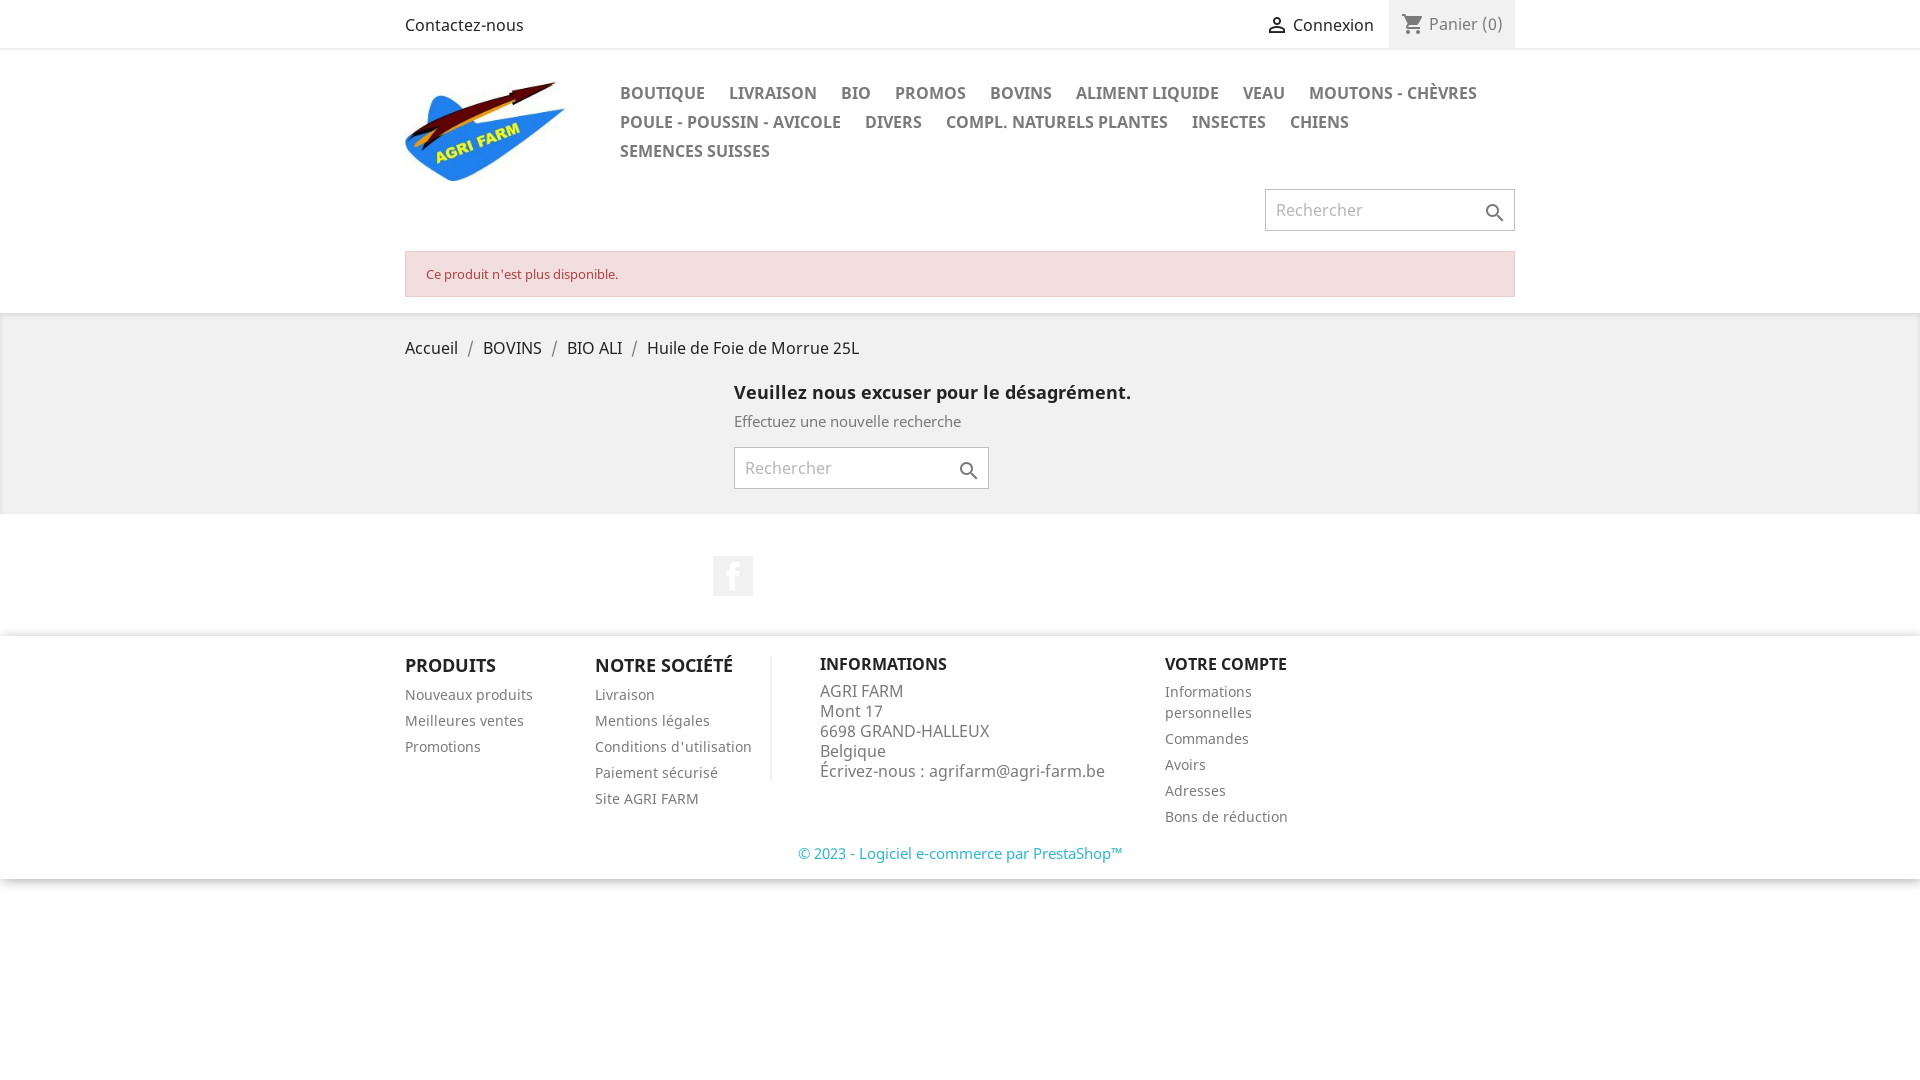  What do you see at coordinates (730, 124) in the screenshot?
I see `POULE - POUSSIN - AVICOLE` at bounding box center [730, 124].